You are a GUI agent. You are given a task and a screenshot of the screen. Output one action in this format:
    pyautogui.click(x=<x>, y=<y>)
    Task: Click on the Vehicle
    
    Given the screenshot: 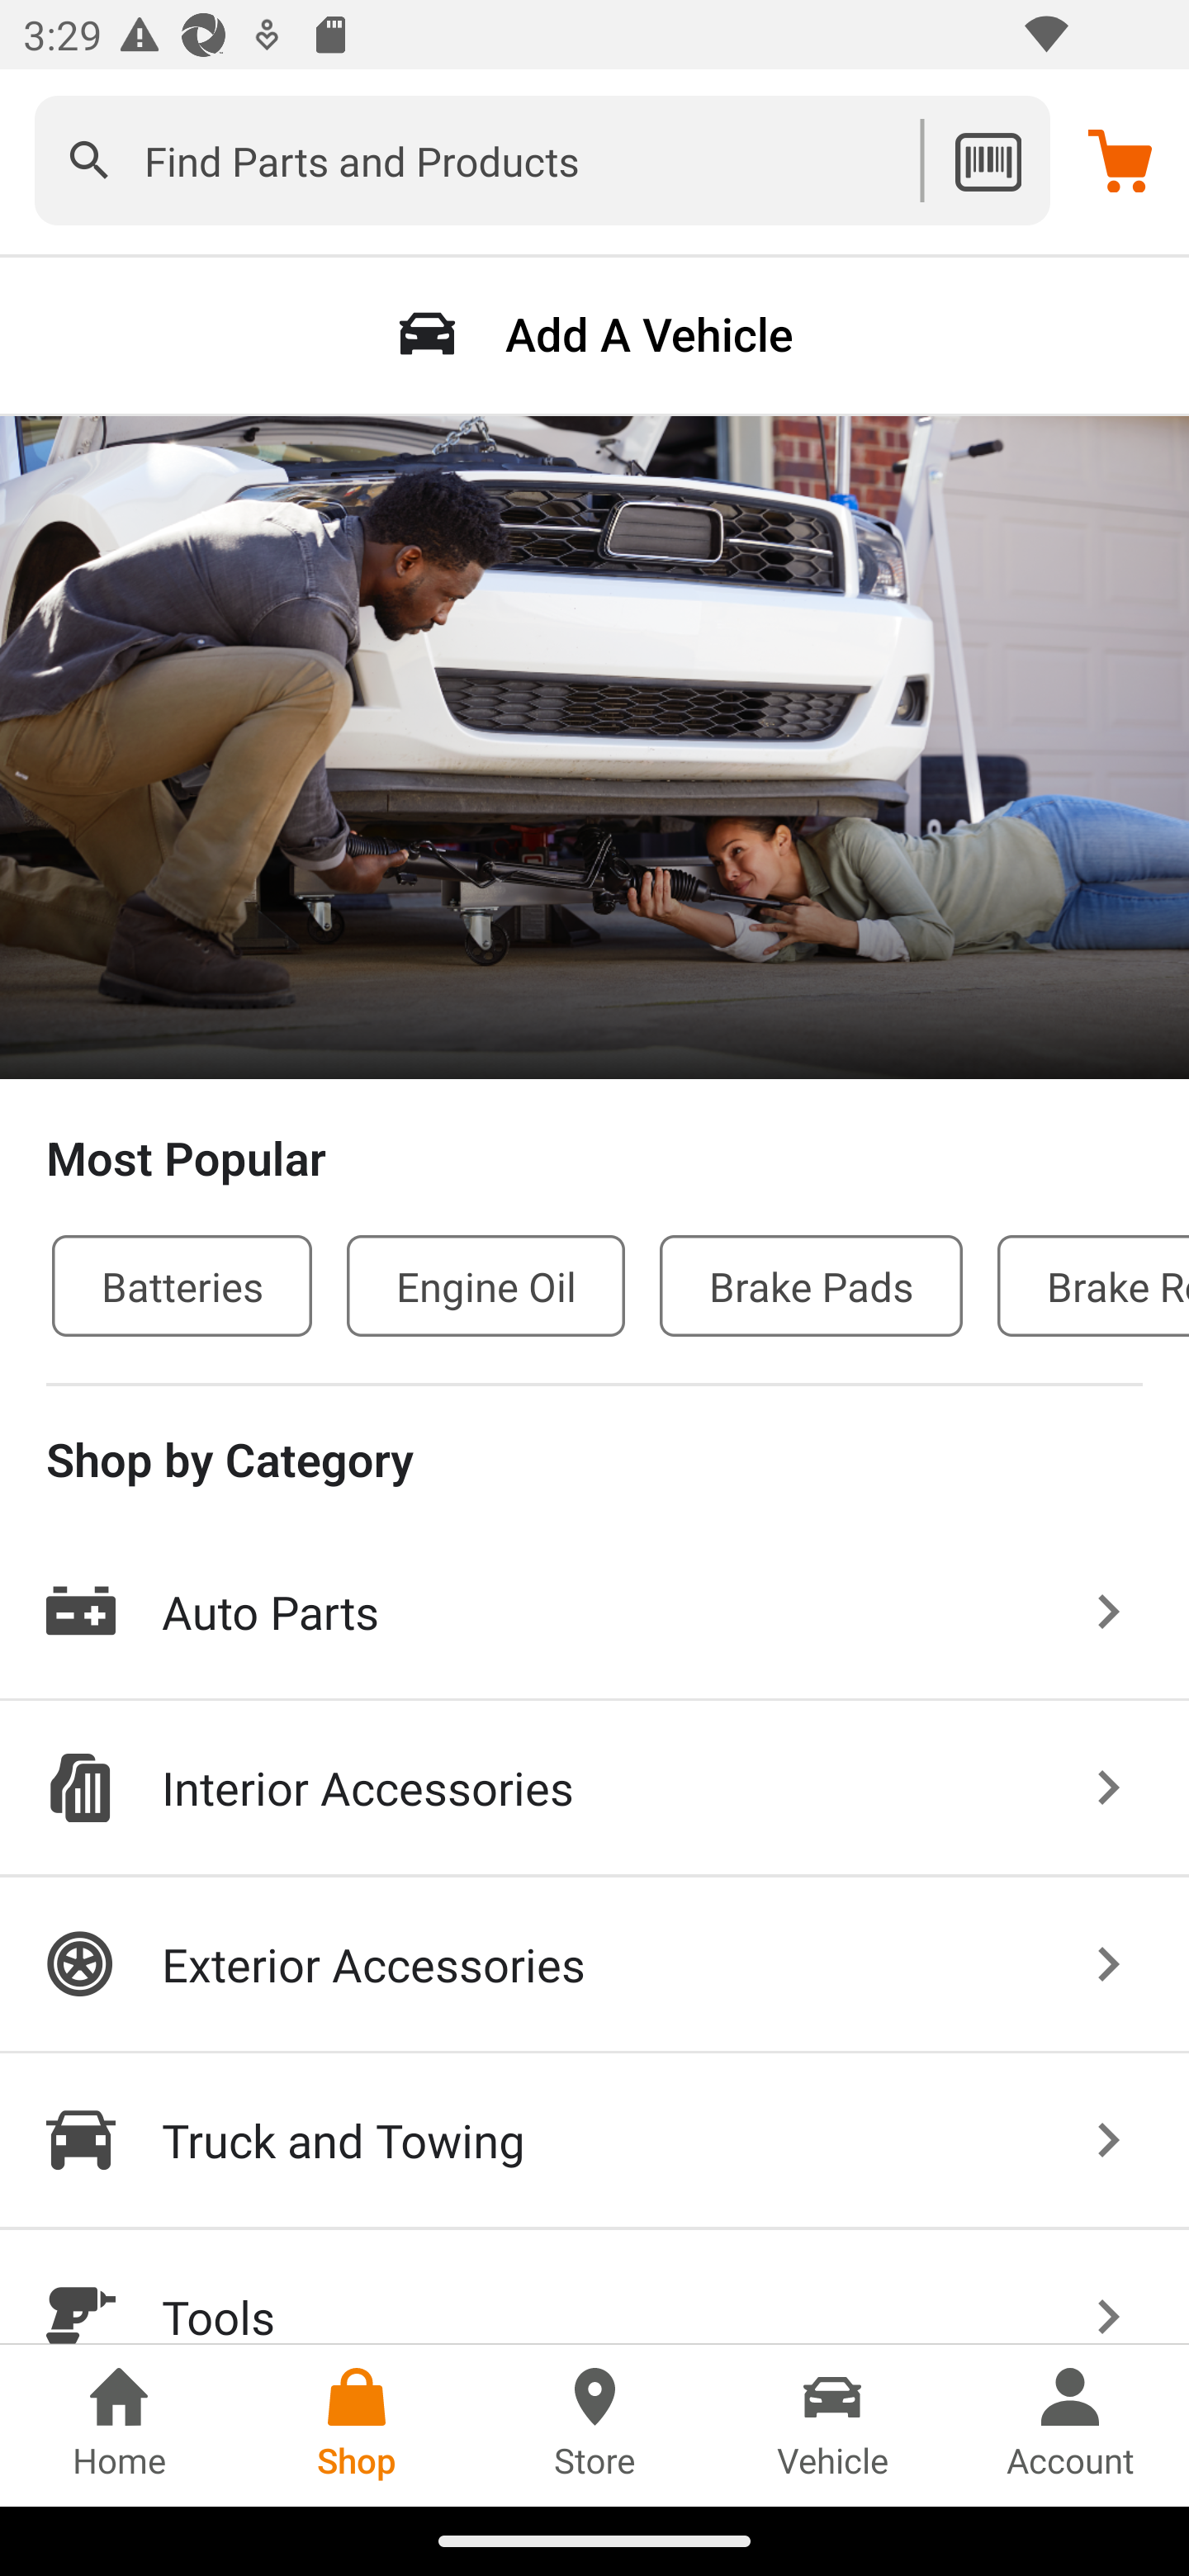 What is the action you would take?
    pyautogui.click(x=832, y=2425)
    